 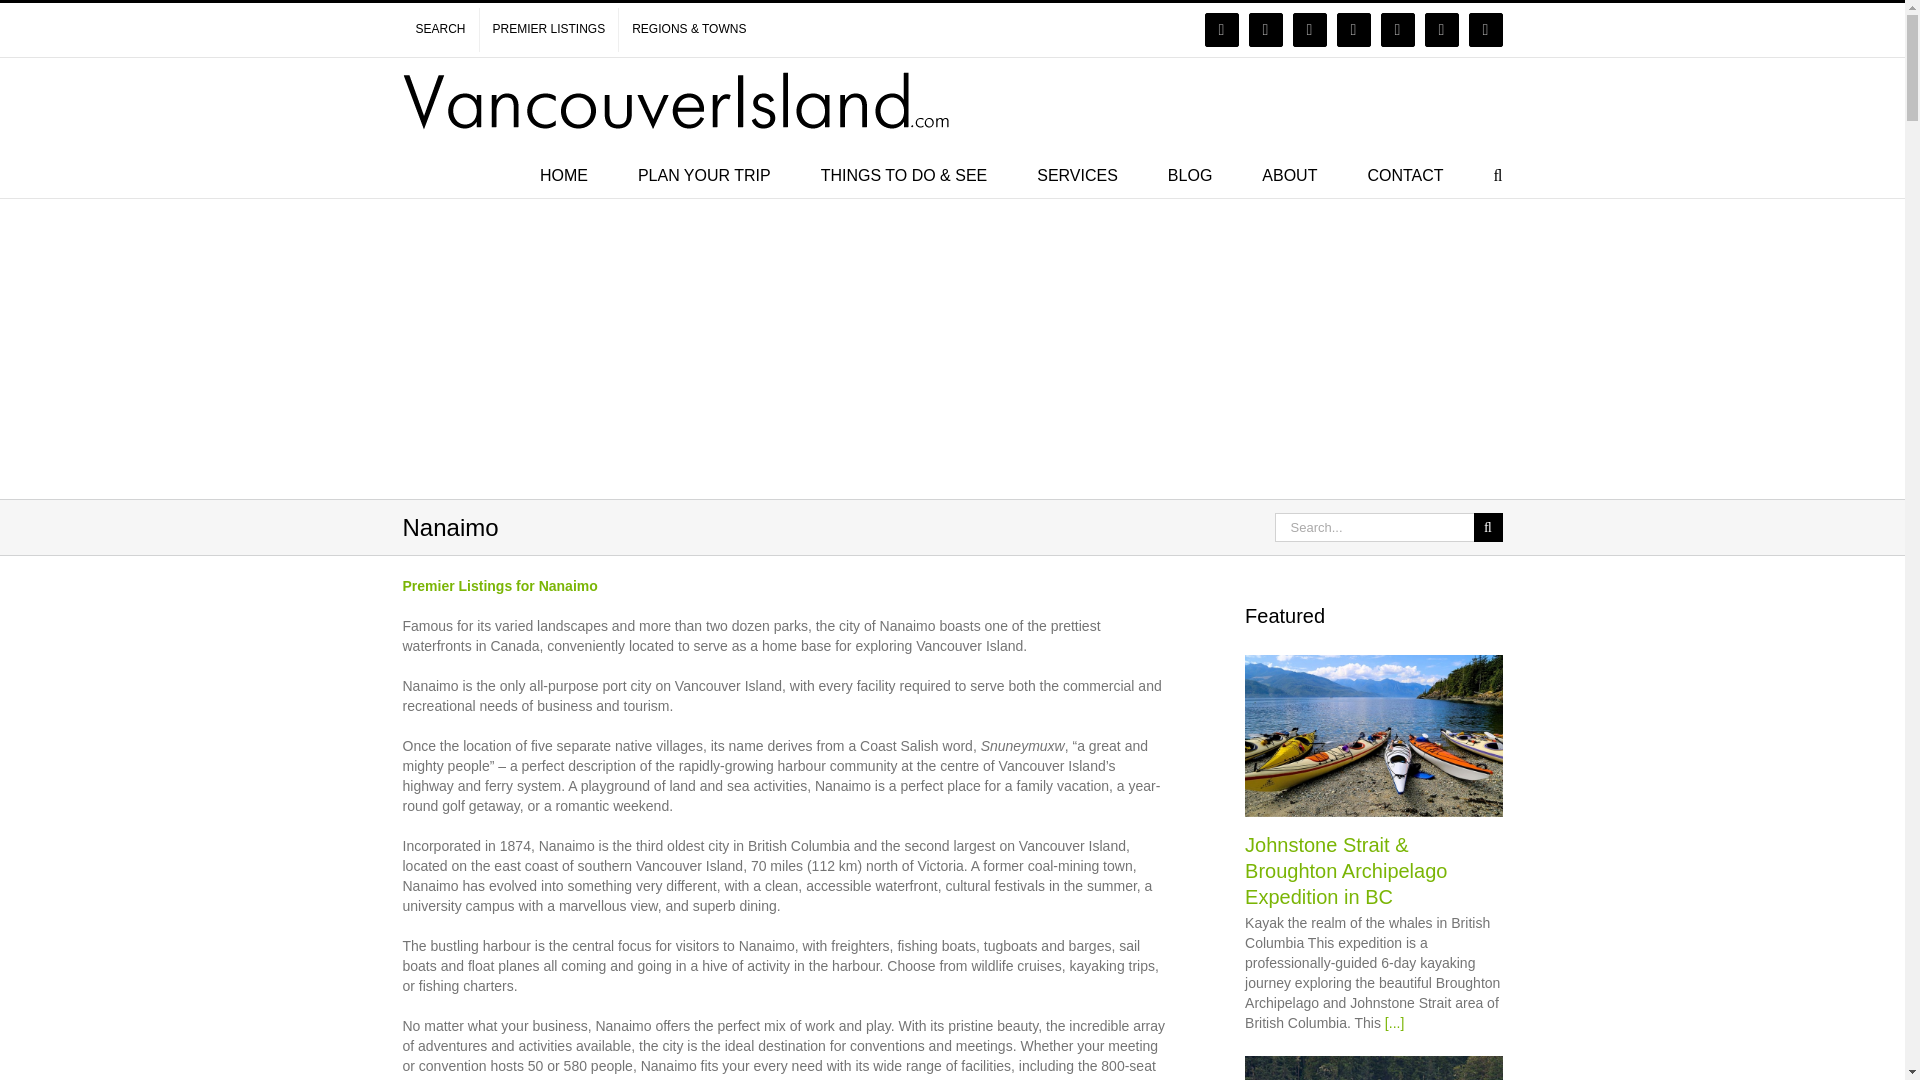 I want to click on YouTube, so click(x=1353, y=30).